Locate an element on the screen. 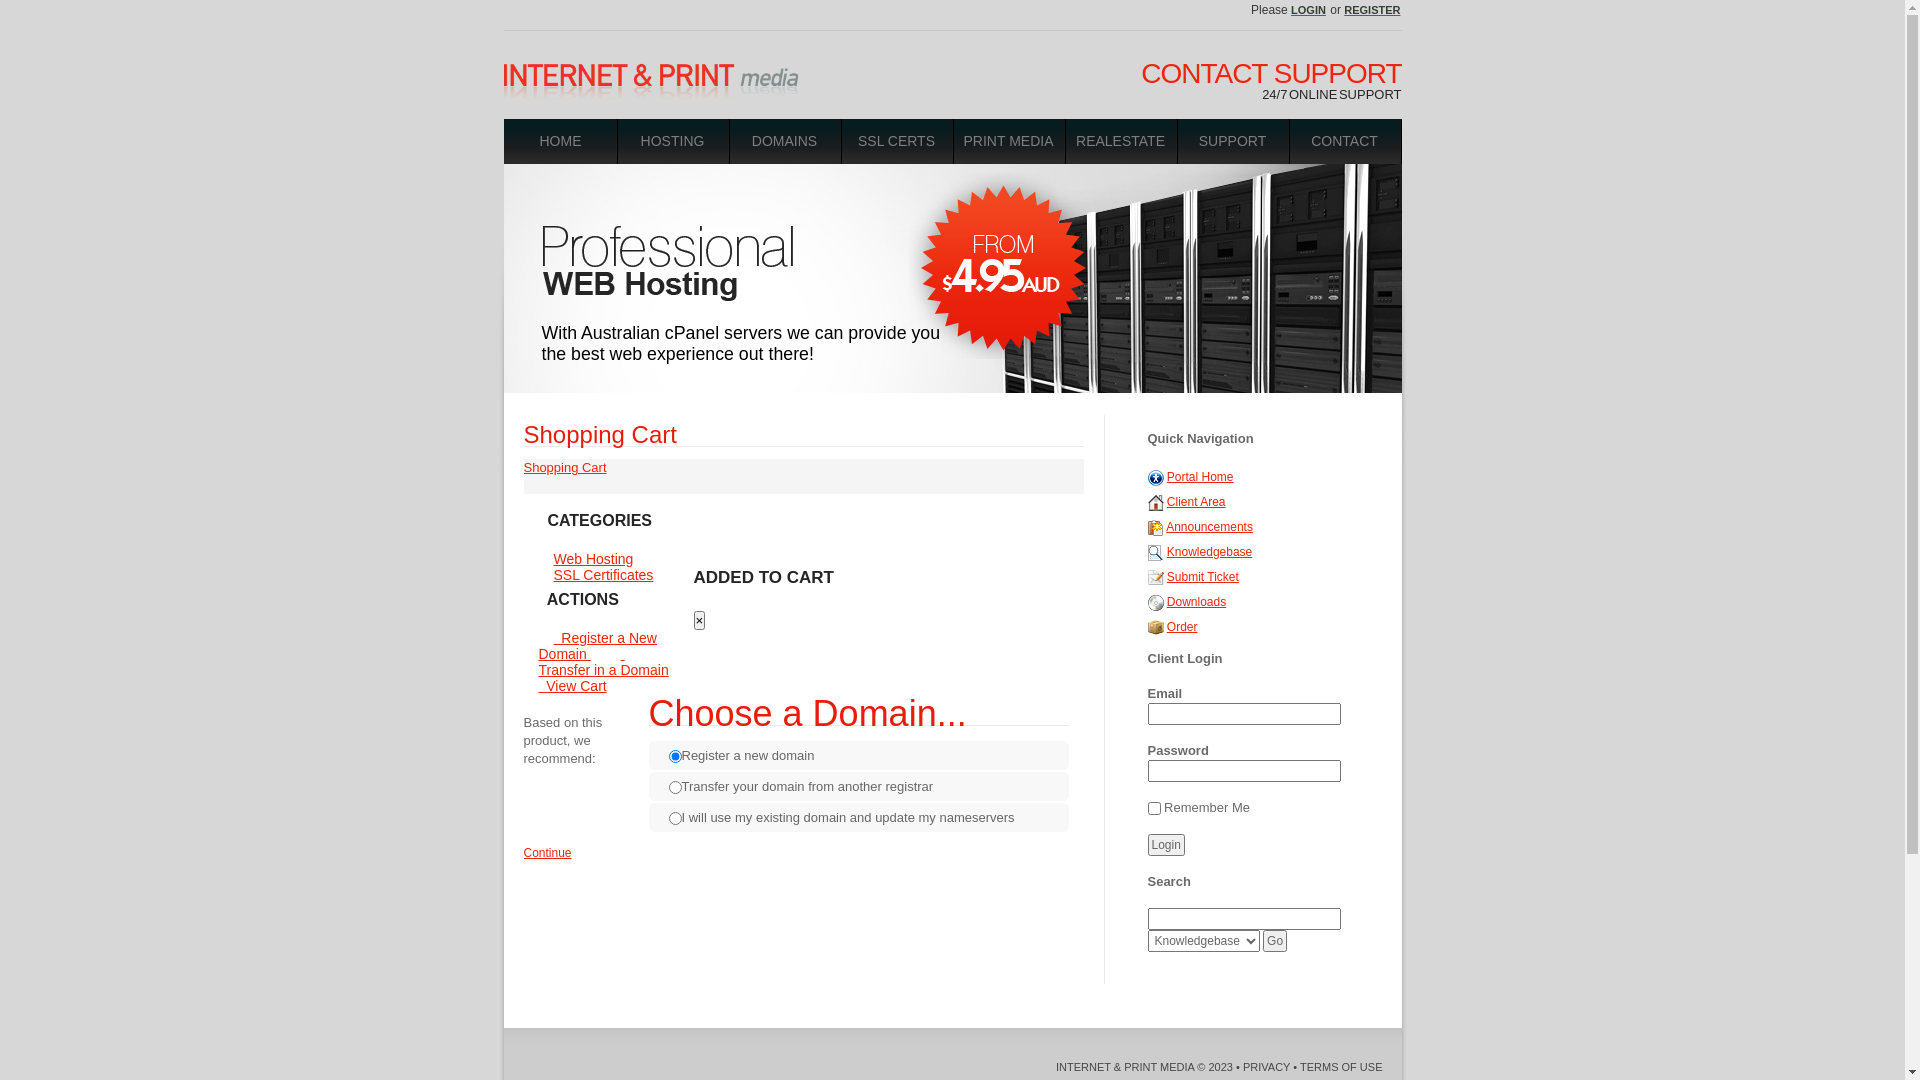 The height and width of the screenshot is (1080, 1920). Portal Home is located at coordinates (1200, 477).